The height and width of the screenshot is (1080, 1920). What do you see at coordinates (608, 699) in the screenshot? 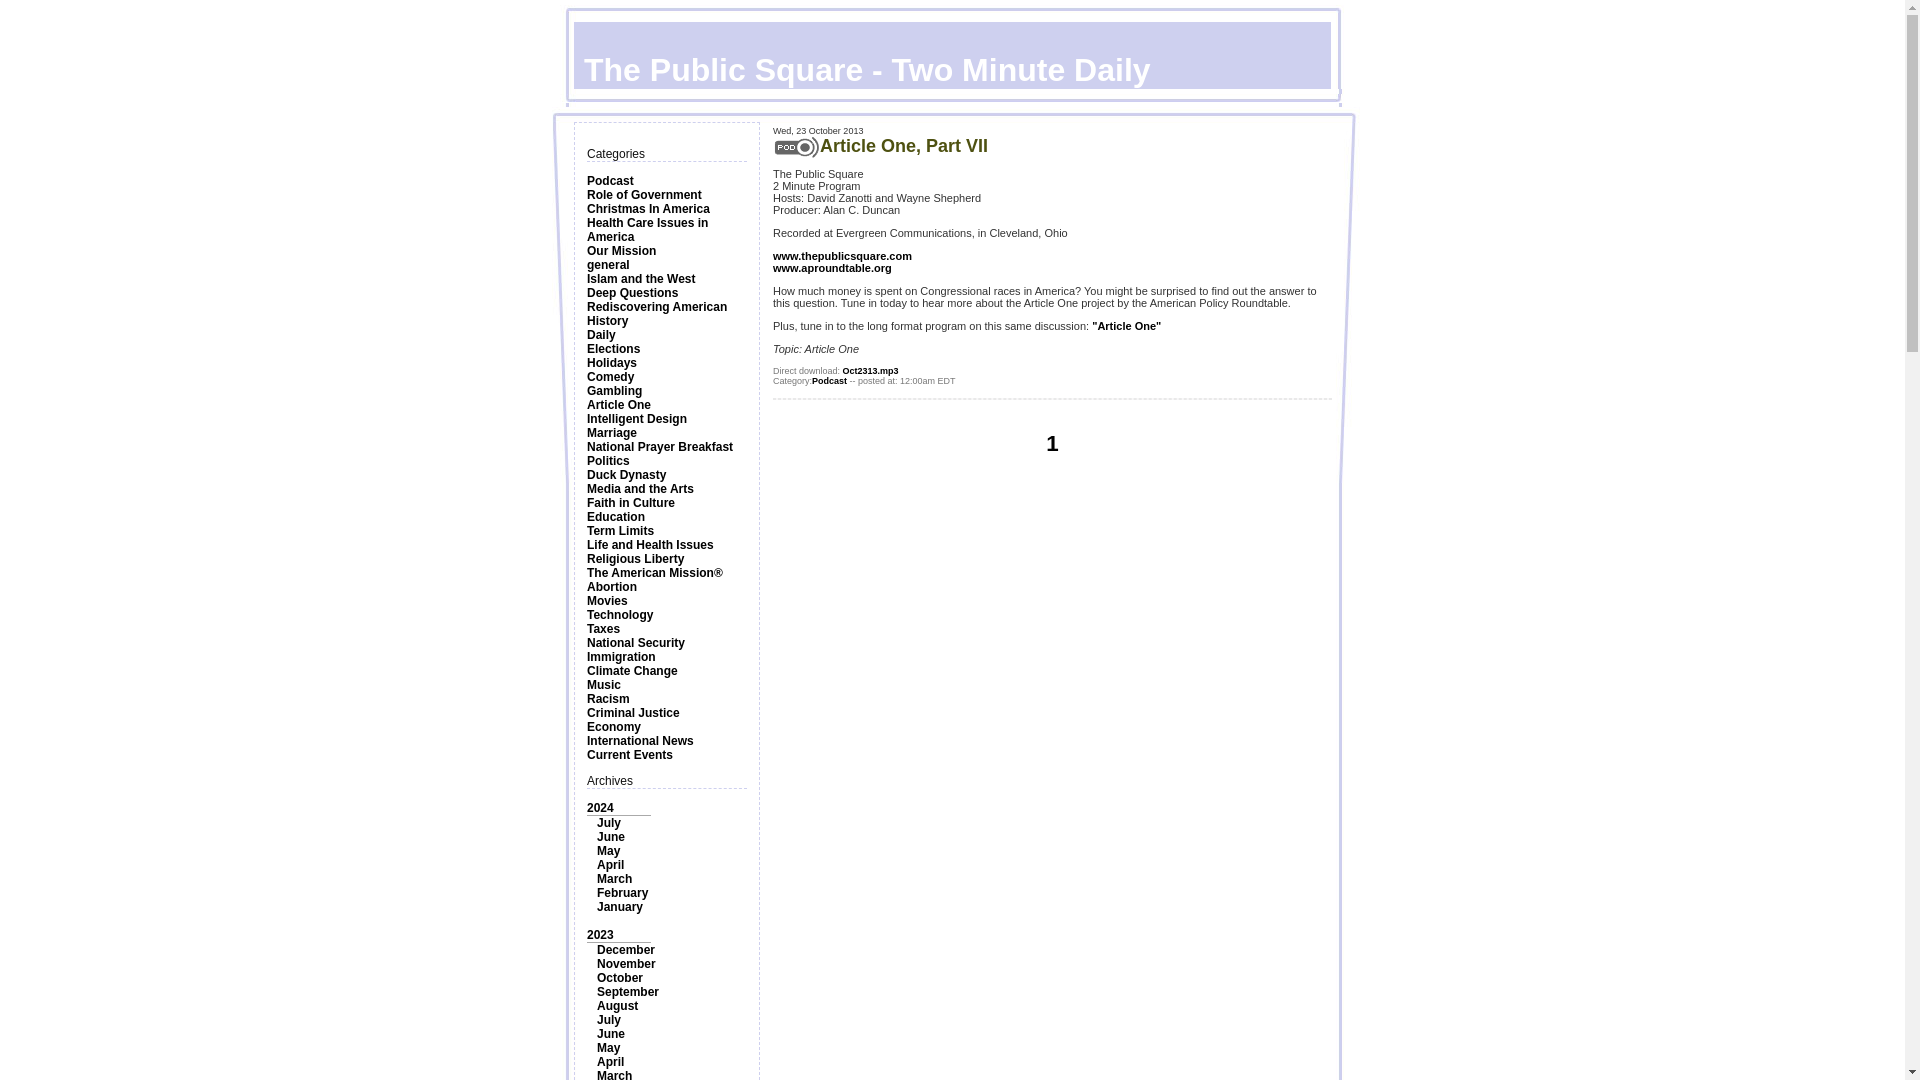
I see `Racism` at bounding box center [608, 699].